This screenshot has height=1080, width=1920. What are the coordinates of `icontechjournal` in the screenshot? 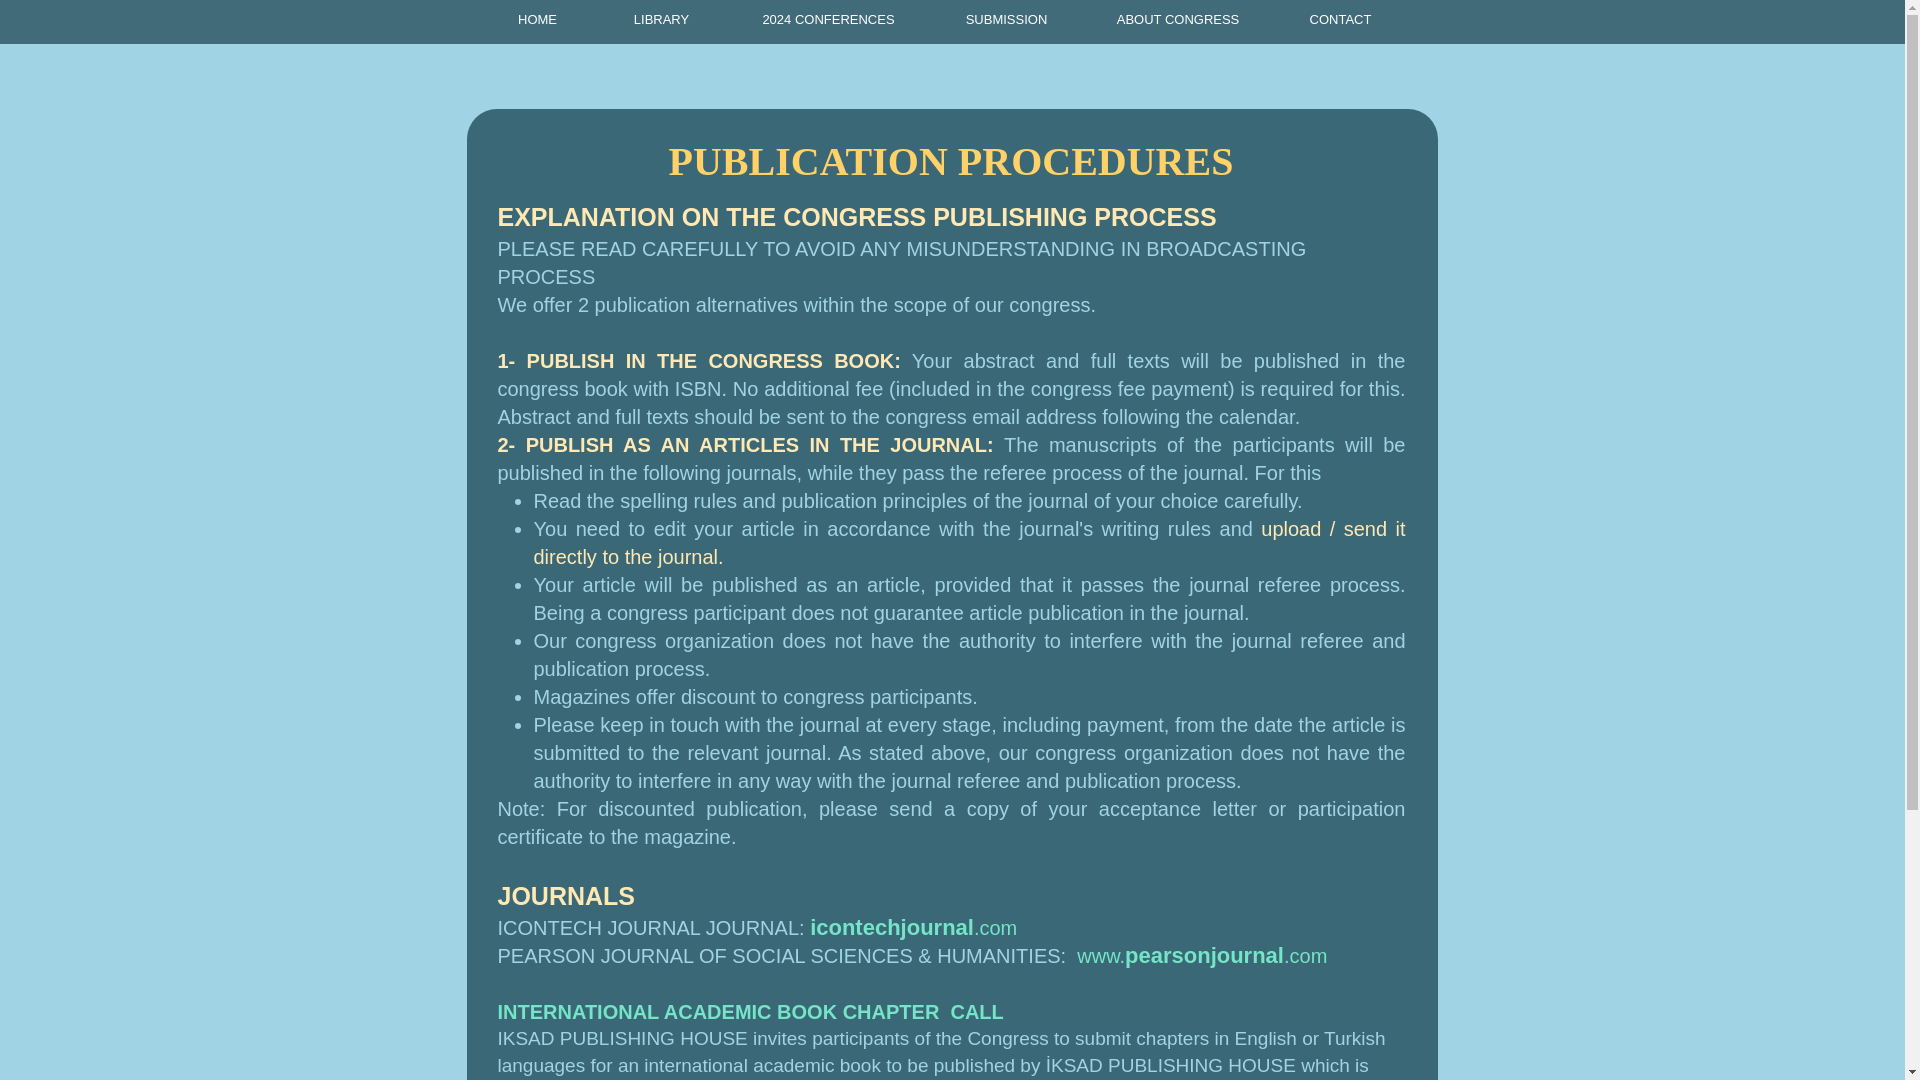 It's located at (892, 926).